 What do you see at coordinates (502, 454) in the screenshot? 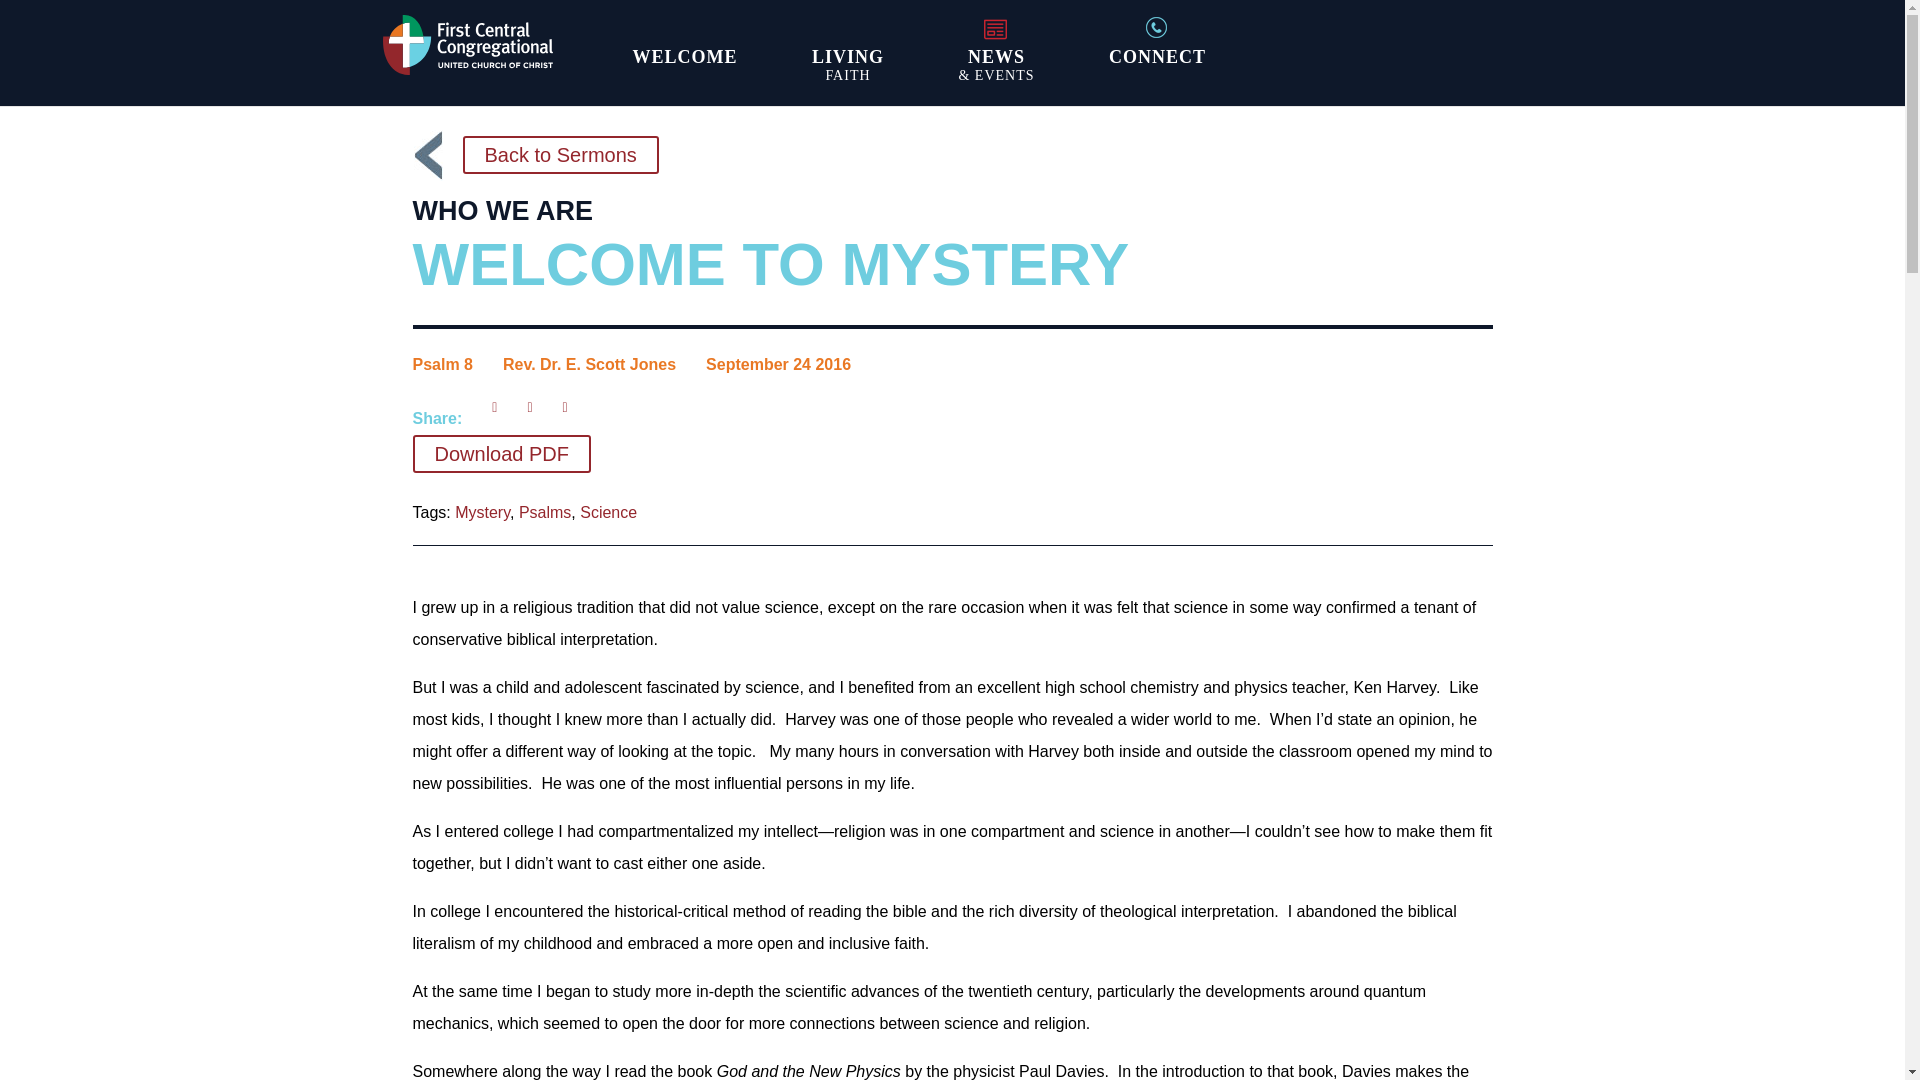
I see `Download PDF` at bounding box center [502, 454].